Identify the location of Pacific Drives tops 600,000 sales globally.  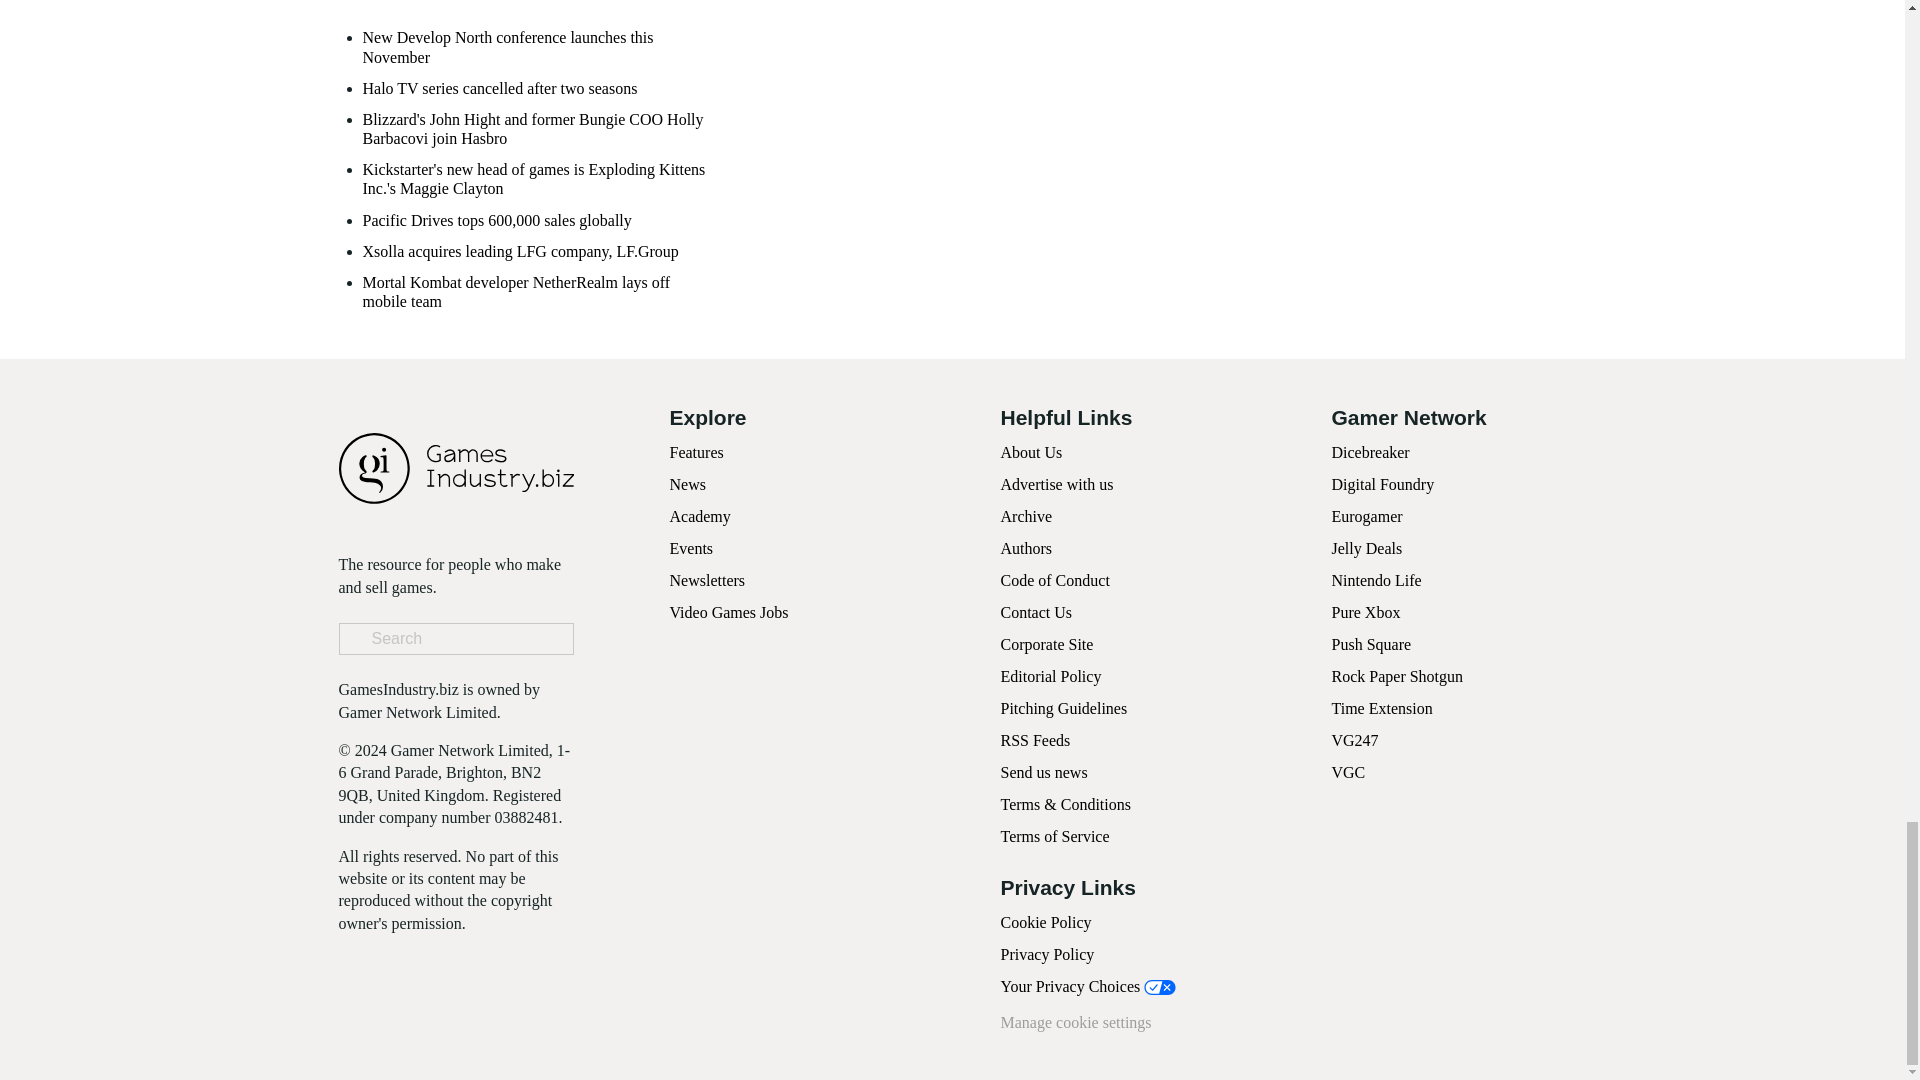
(496, 220).